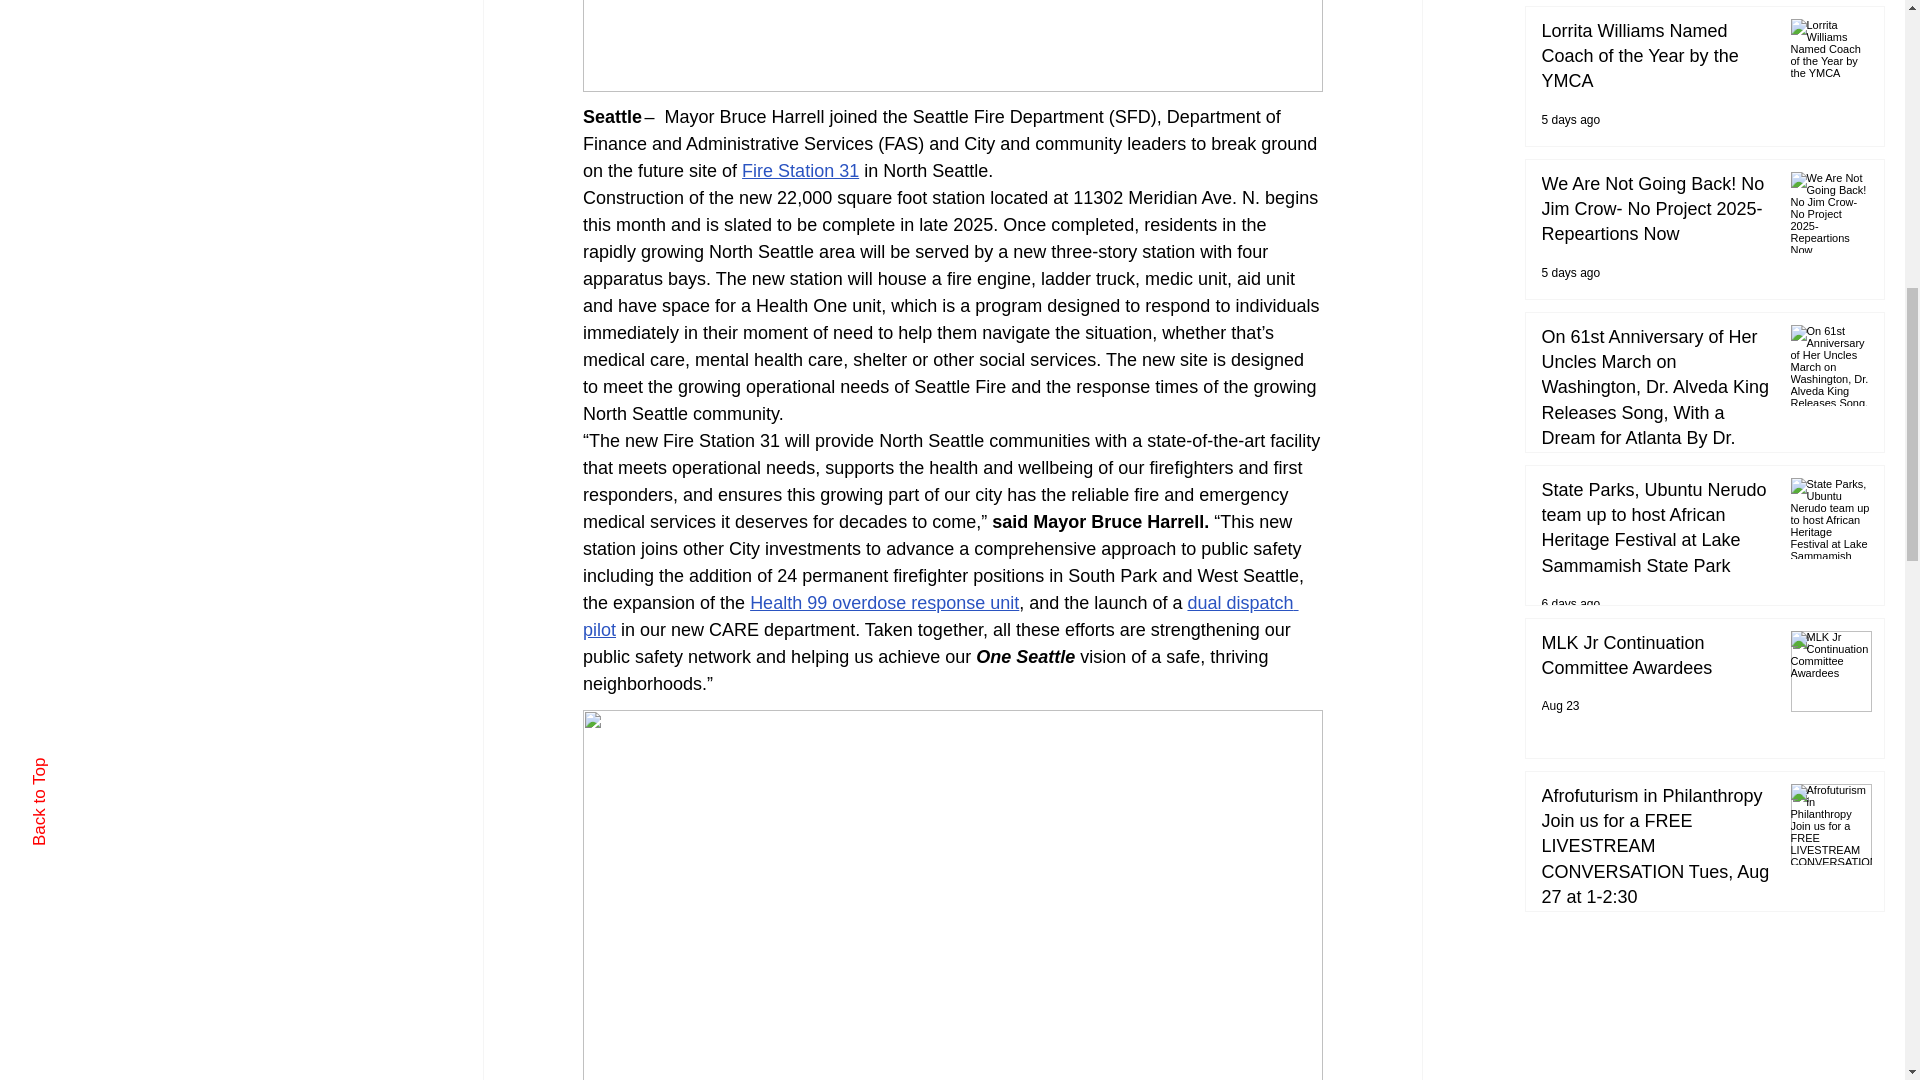 The image size is (1920, 1080). I want to click on Fire Station 31, so click(800, 170).